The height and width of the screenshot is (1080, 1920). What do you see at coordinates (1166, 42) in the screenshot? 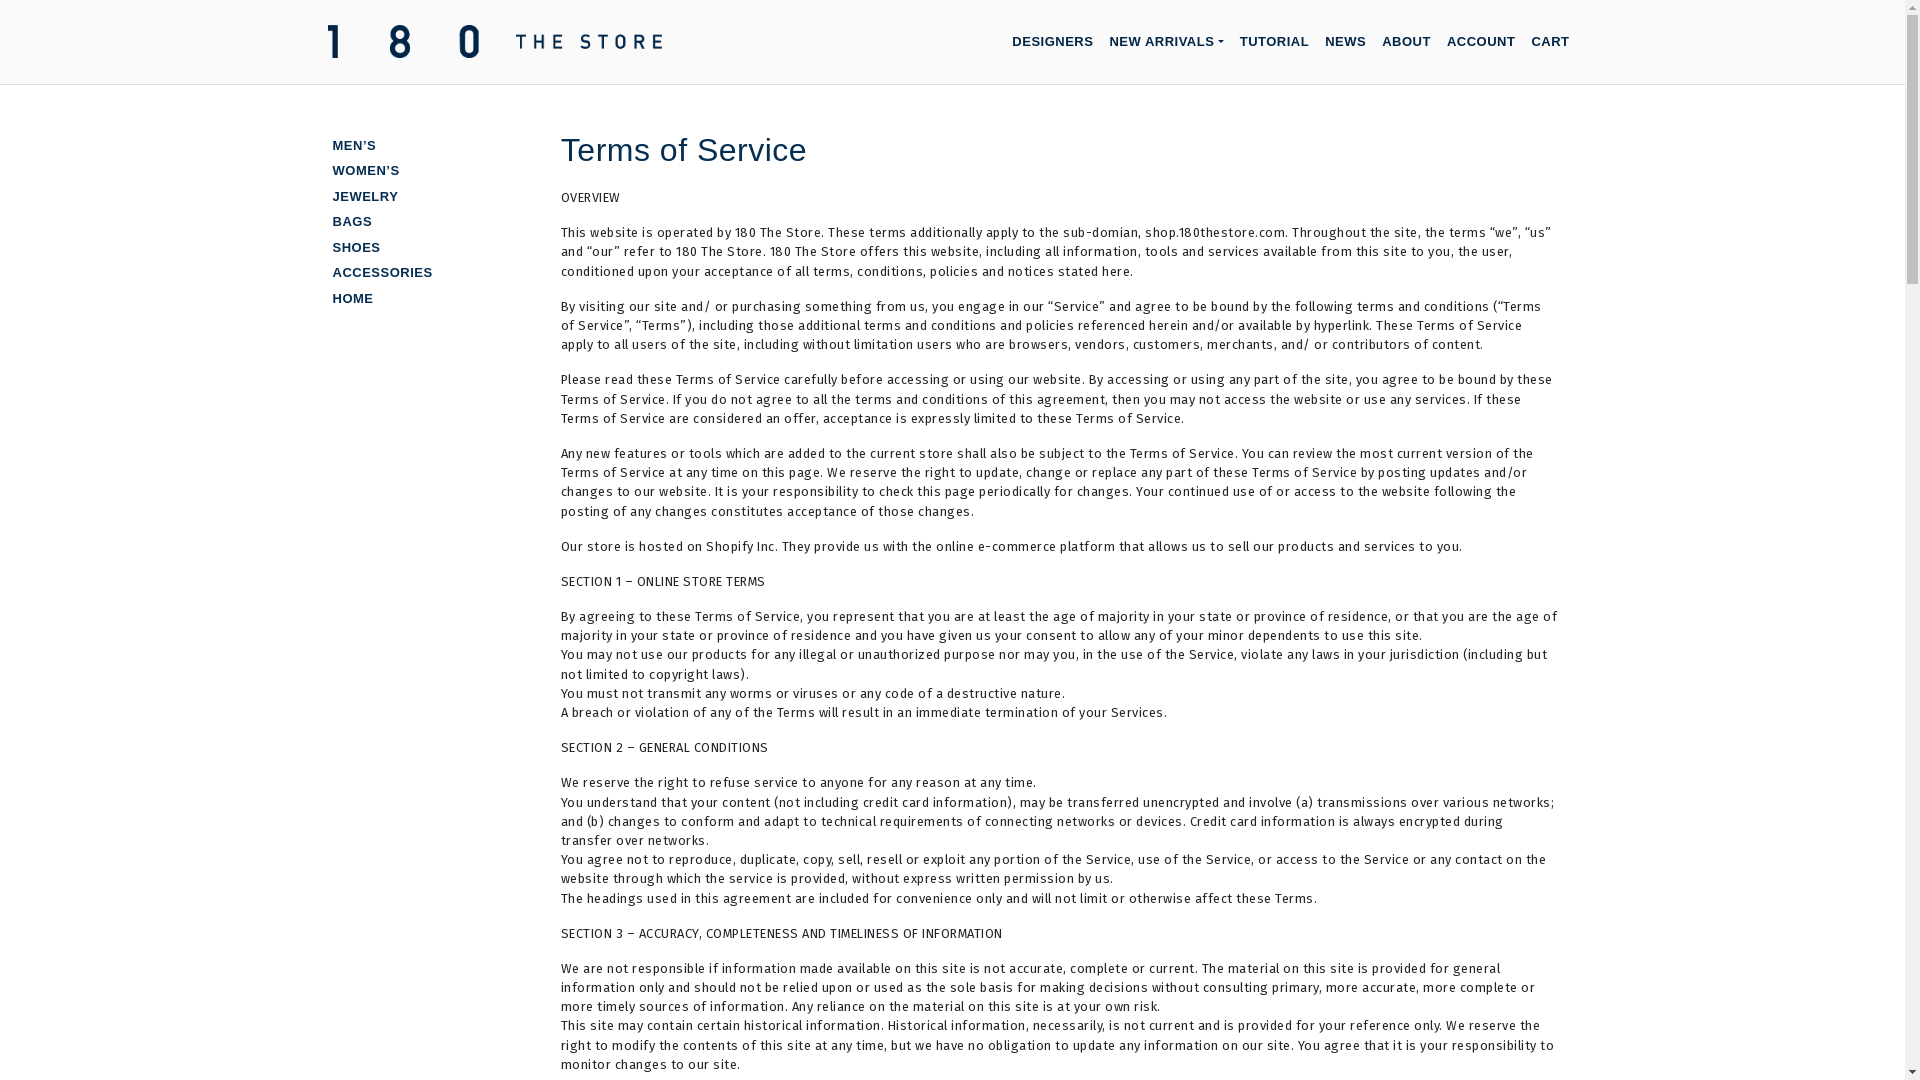
I see `NEW ARRIVALS` at bounding box center [1166, 42].